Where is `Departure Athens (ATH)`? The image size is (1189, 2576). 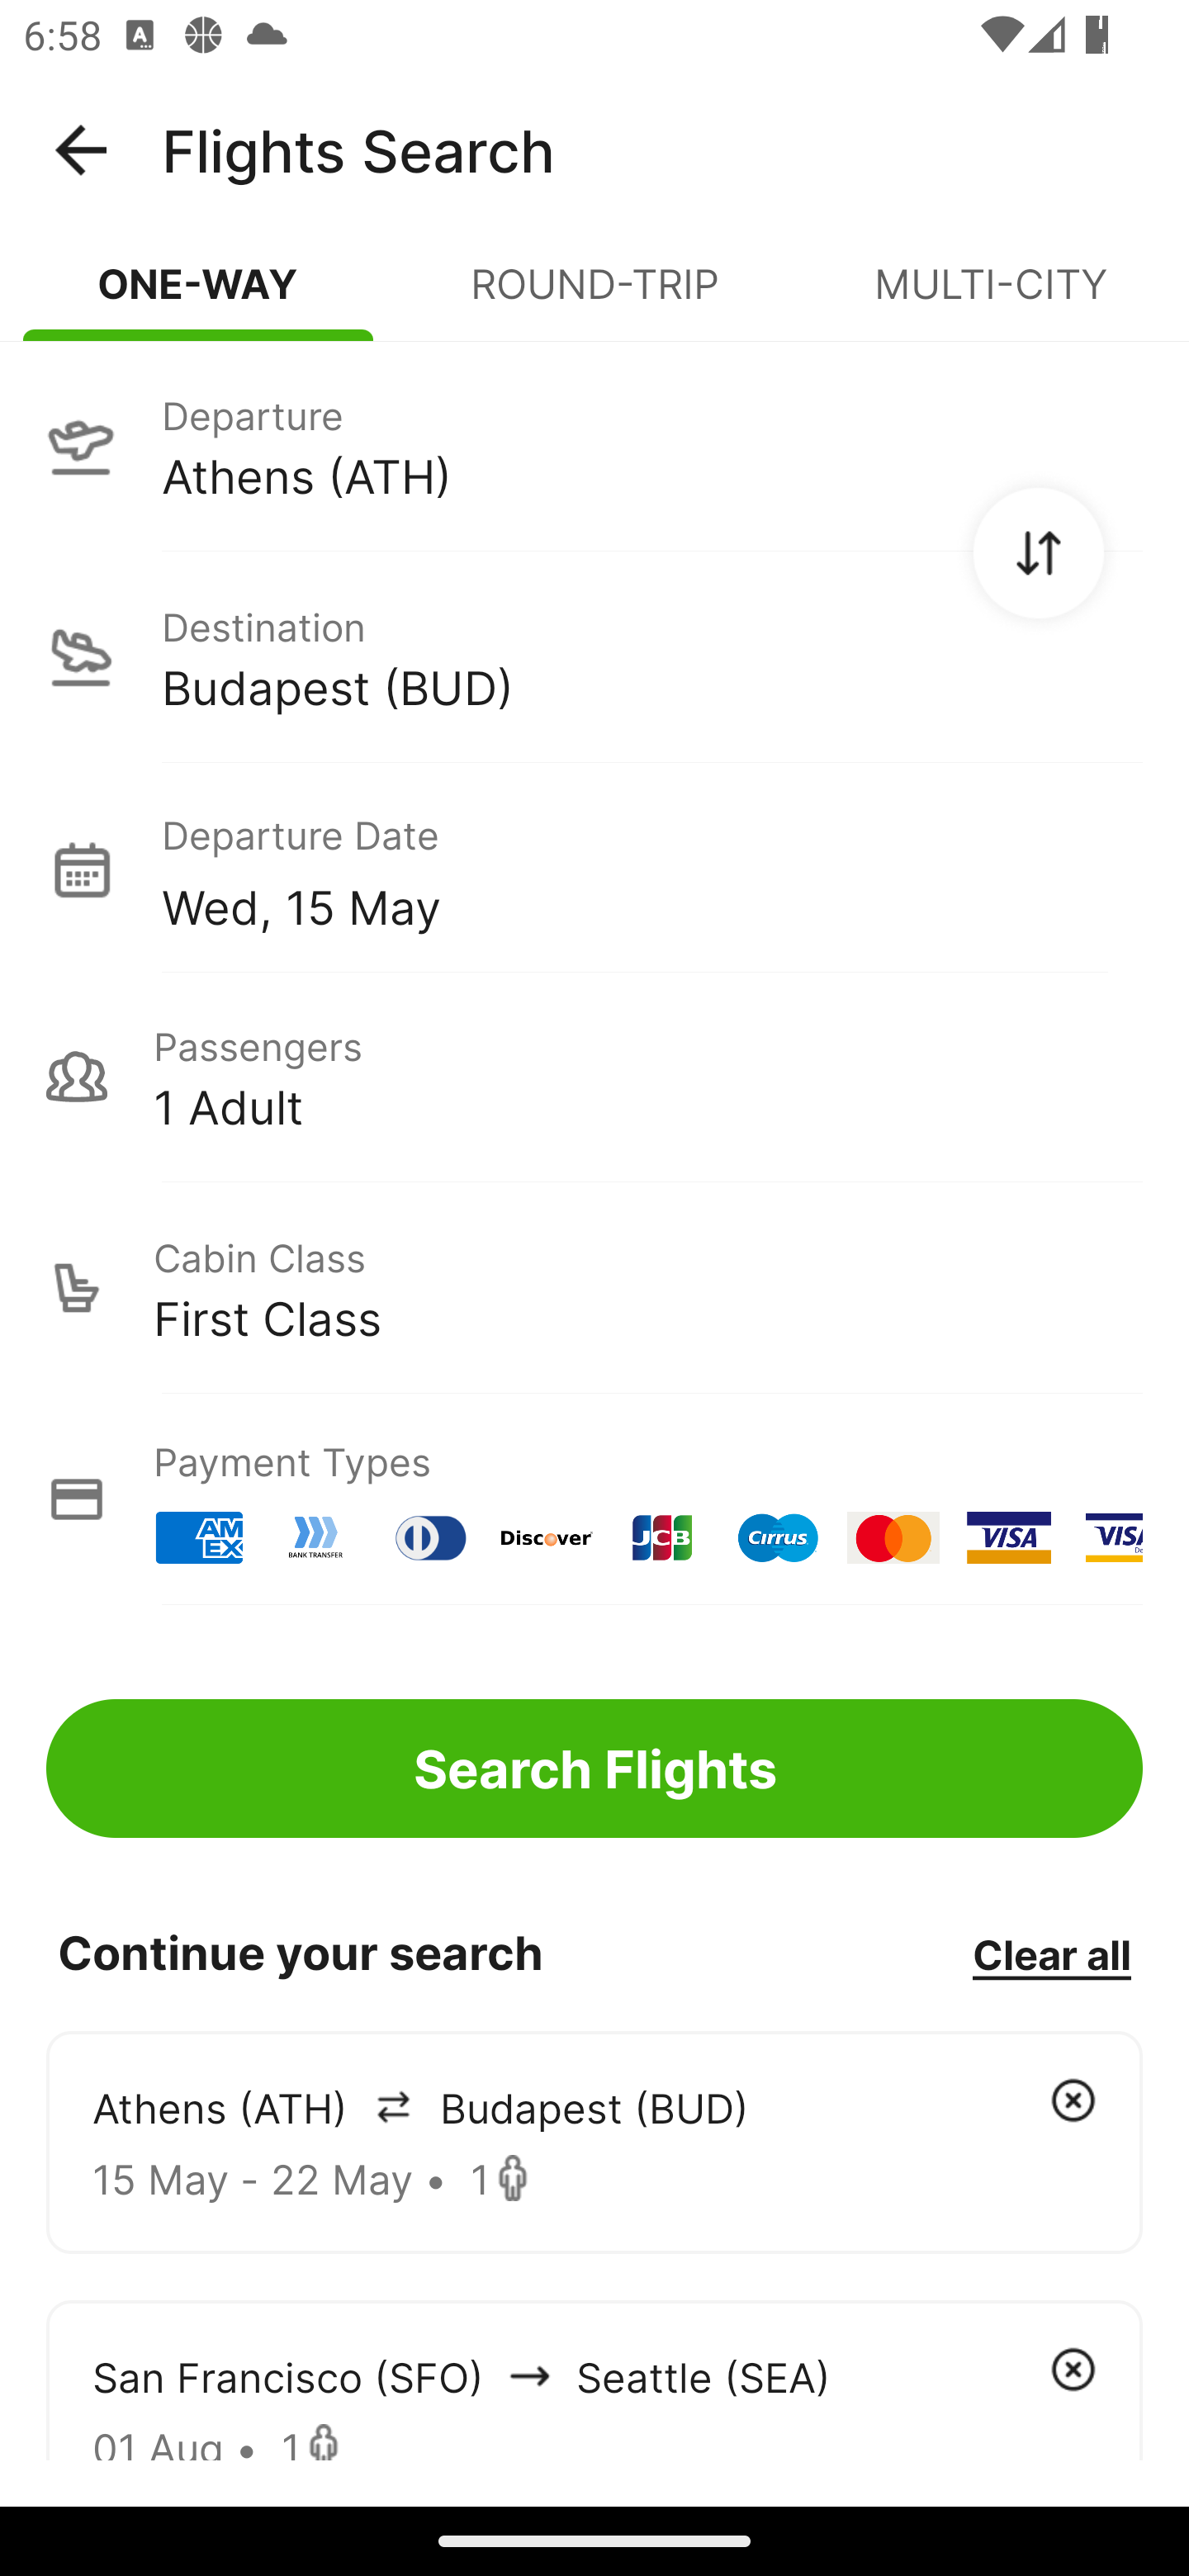 Departure Athens (ATH) is located at coordinates (594, 445).